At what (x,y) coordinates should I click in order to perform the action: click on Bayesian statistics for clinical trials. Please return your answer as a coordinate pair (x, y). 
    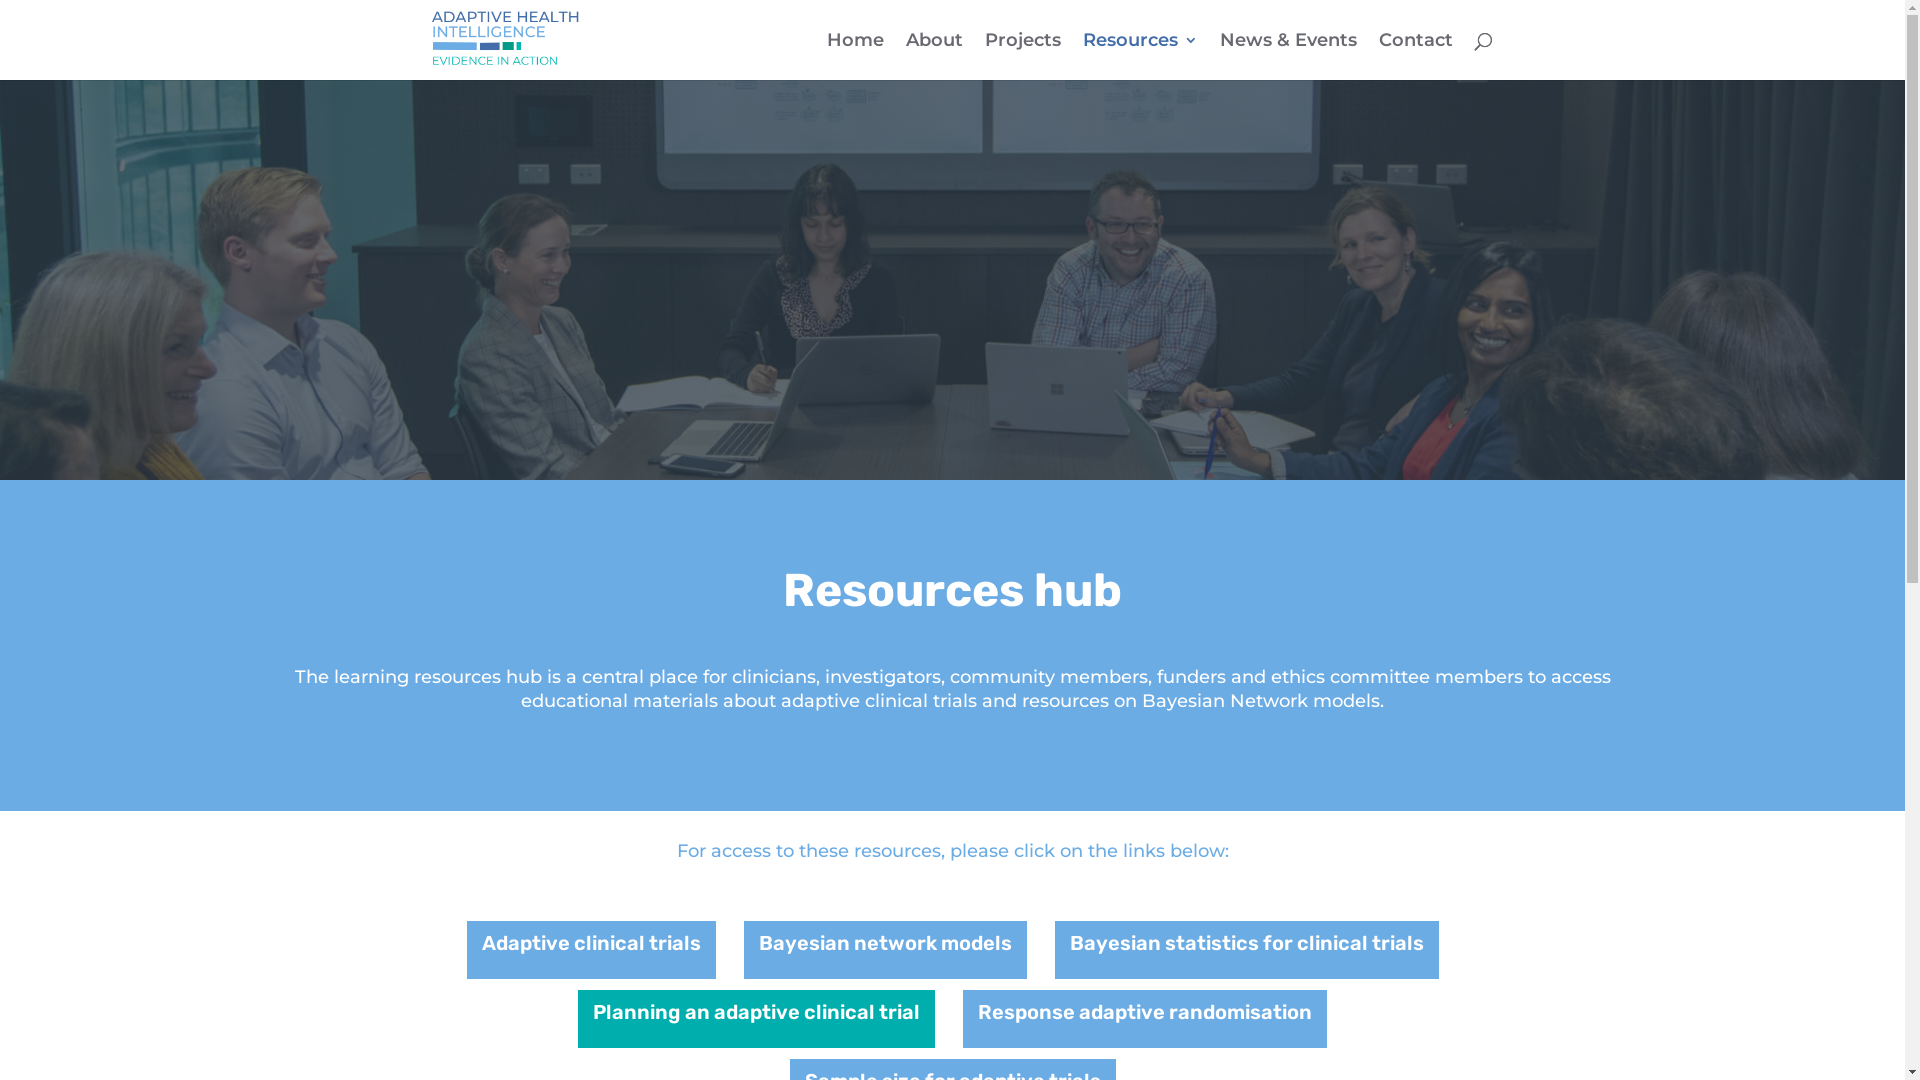
    Looking at the image, I should click on (1246, 950).